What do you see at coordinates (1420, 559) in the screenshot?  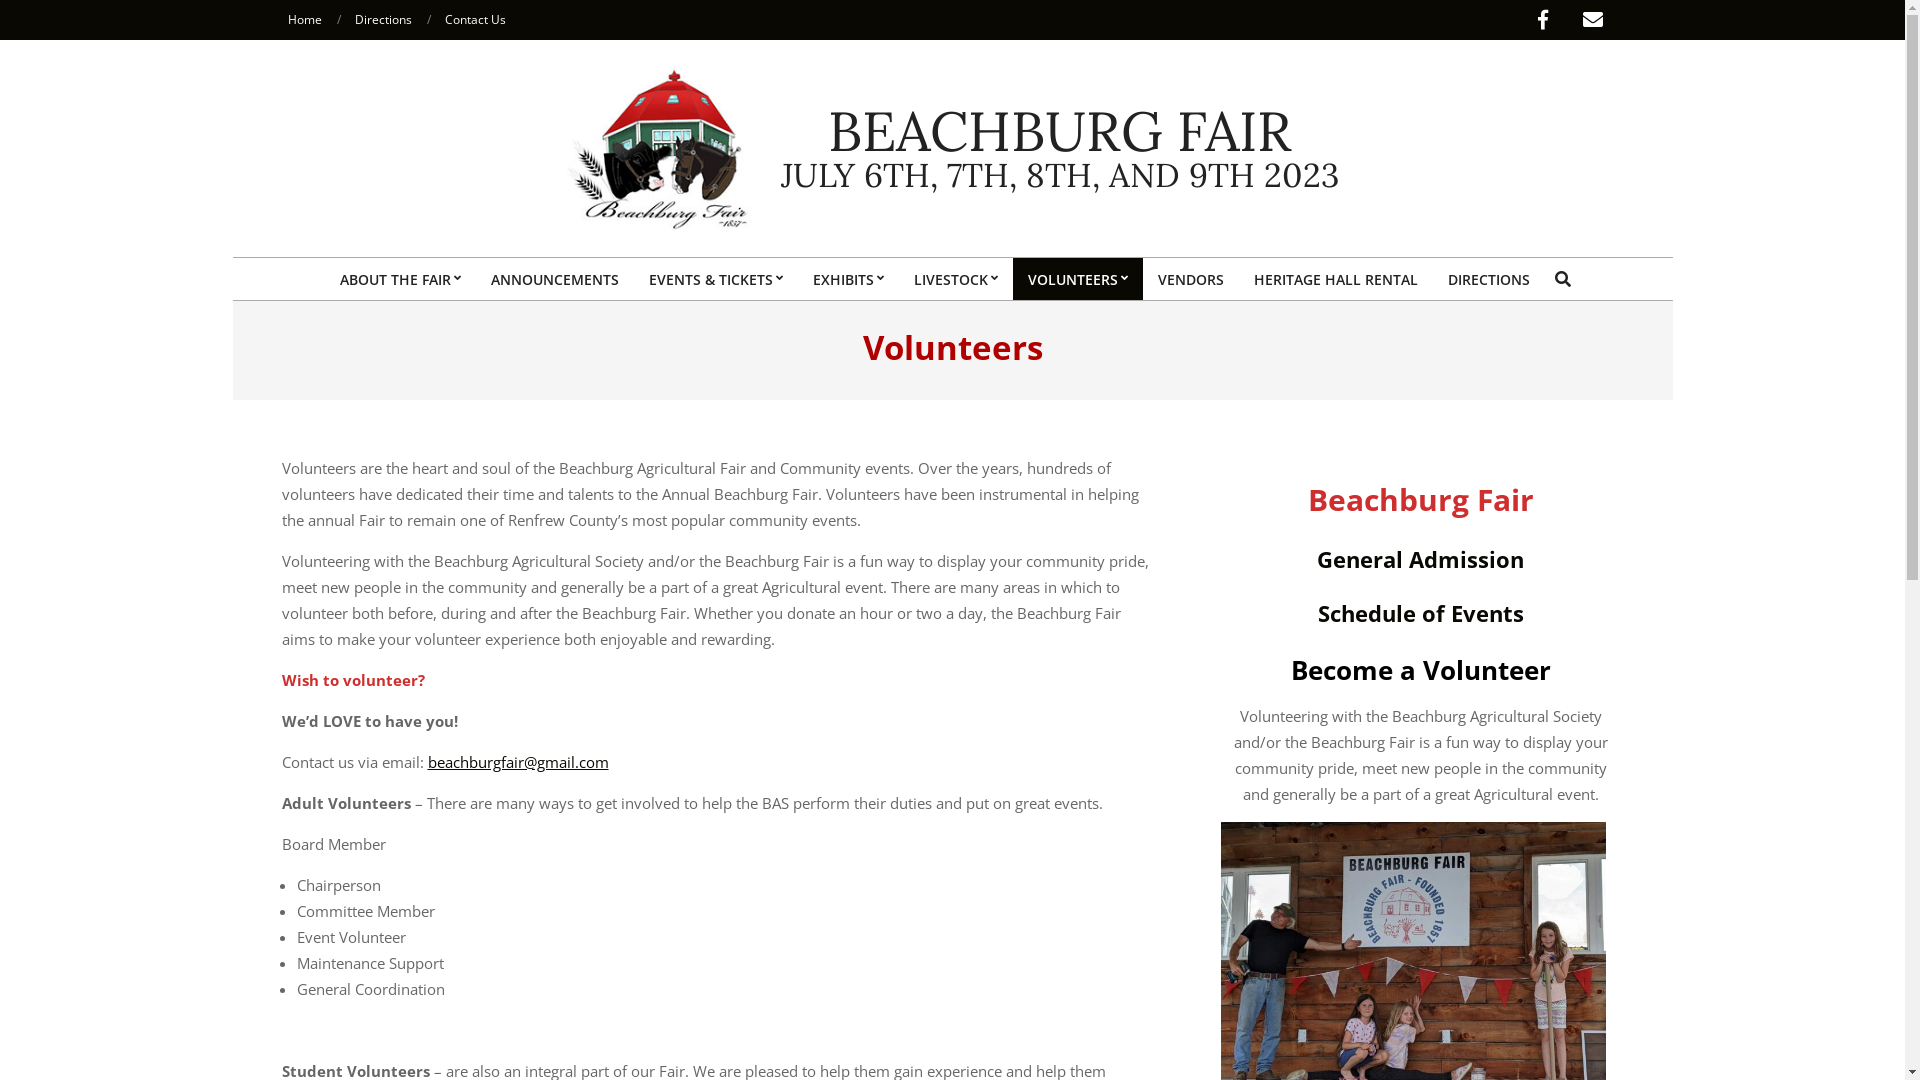 I see `General Admission` at bounding box center [1420, 559].